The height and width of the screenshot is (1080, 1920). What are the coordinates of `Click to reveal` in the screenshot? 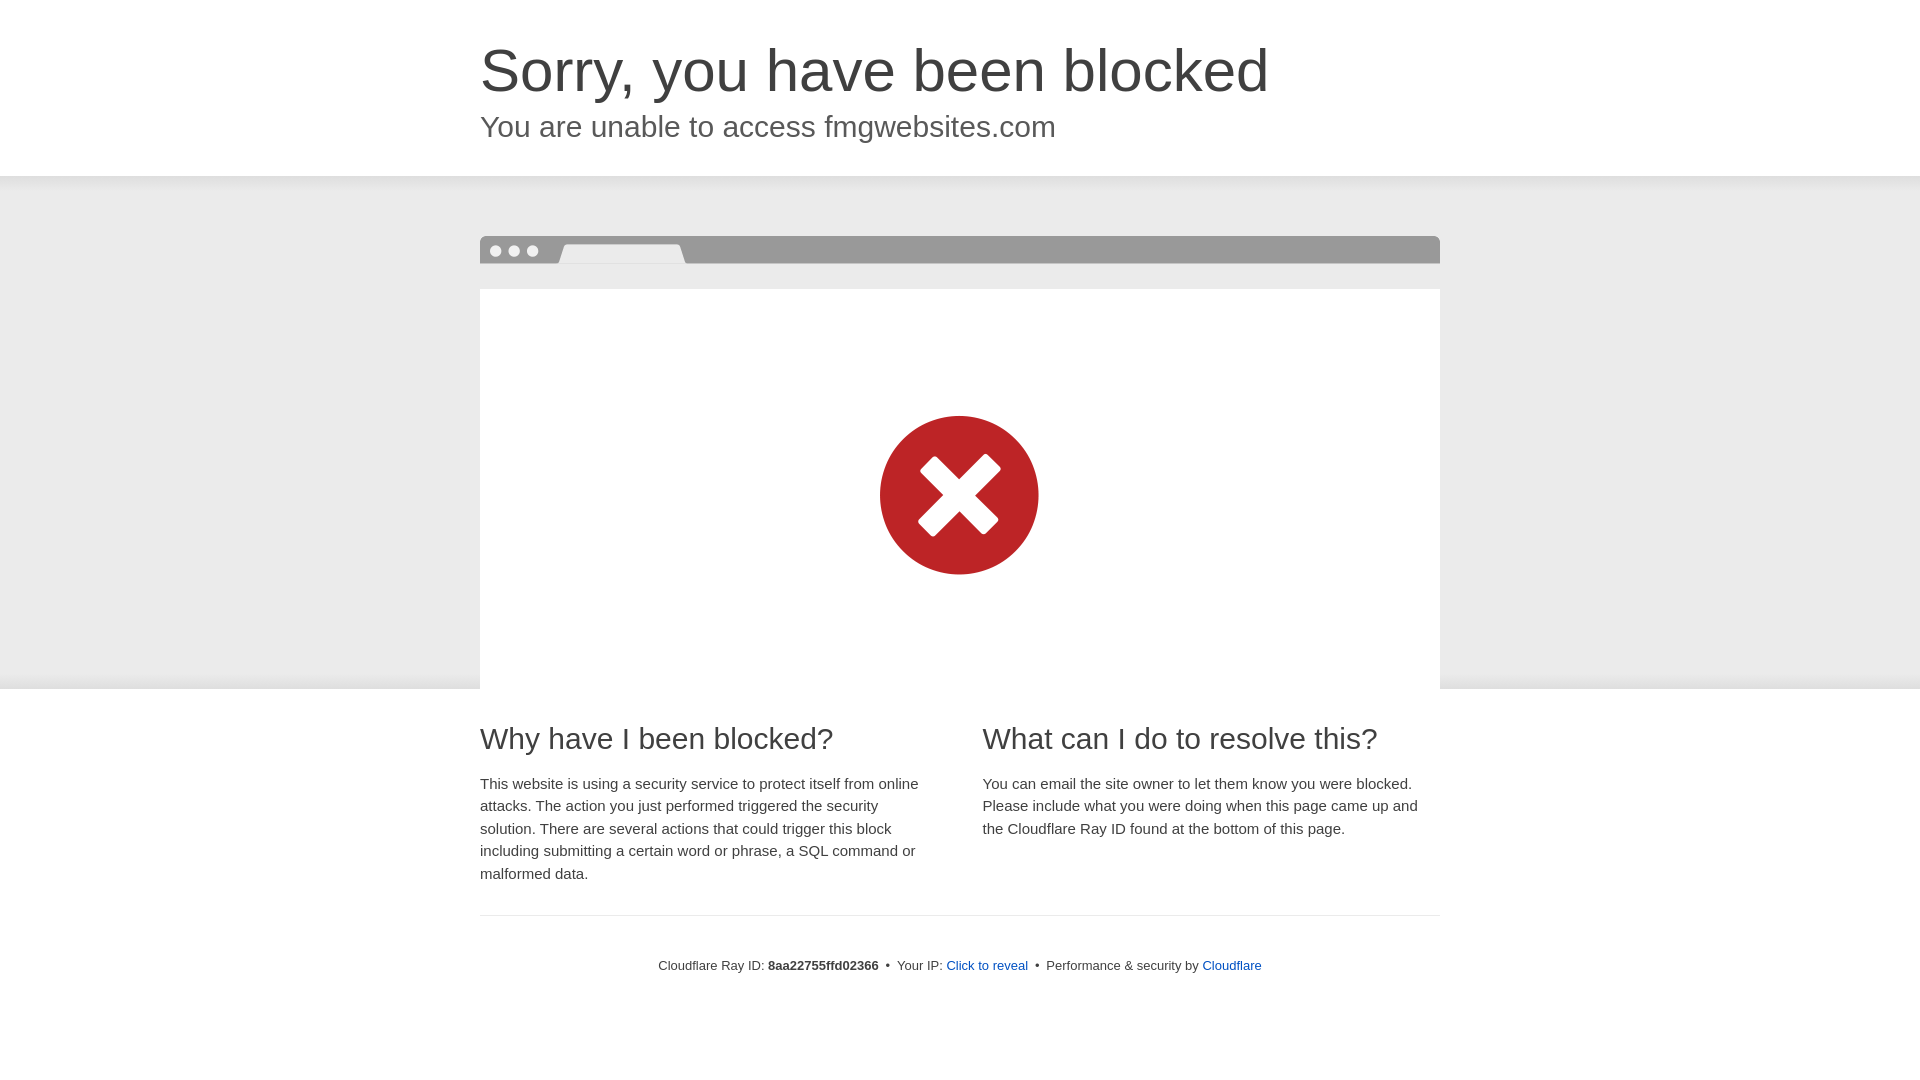 It's located at (986, 966).